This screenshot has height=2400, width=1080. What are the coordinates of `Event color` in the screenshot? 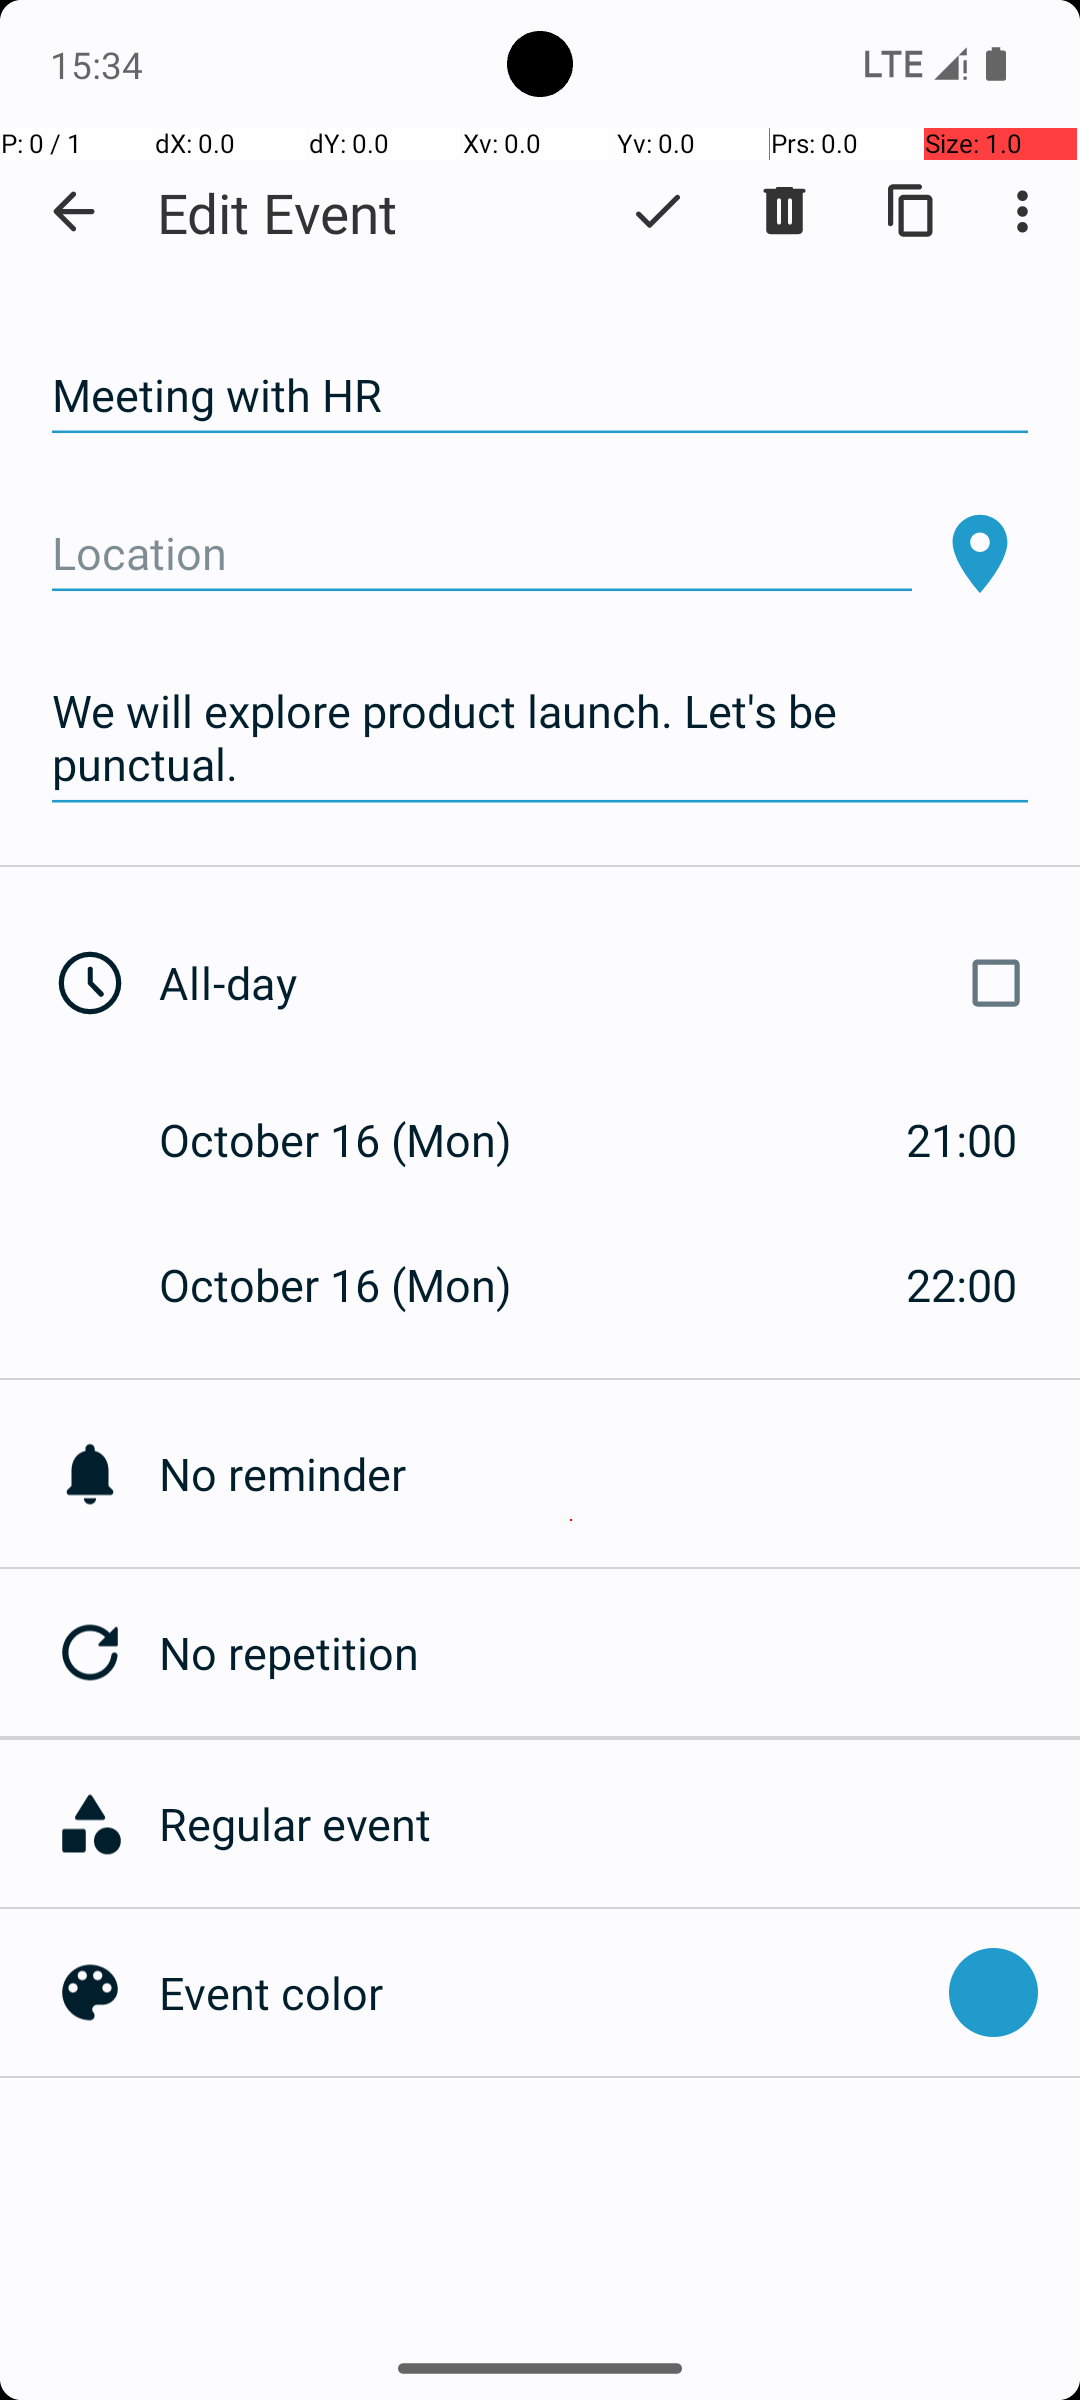 It's located at (544, 1992).